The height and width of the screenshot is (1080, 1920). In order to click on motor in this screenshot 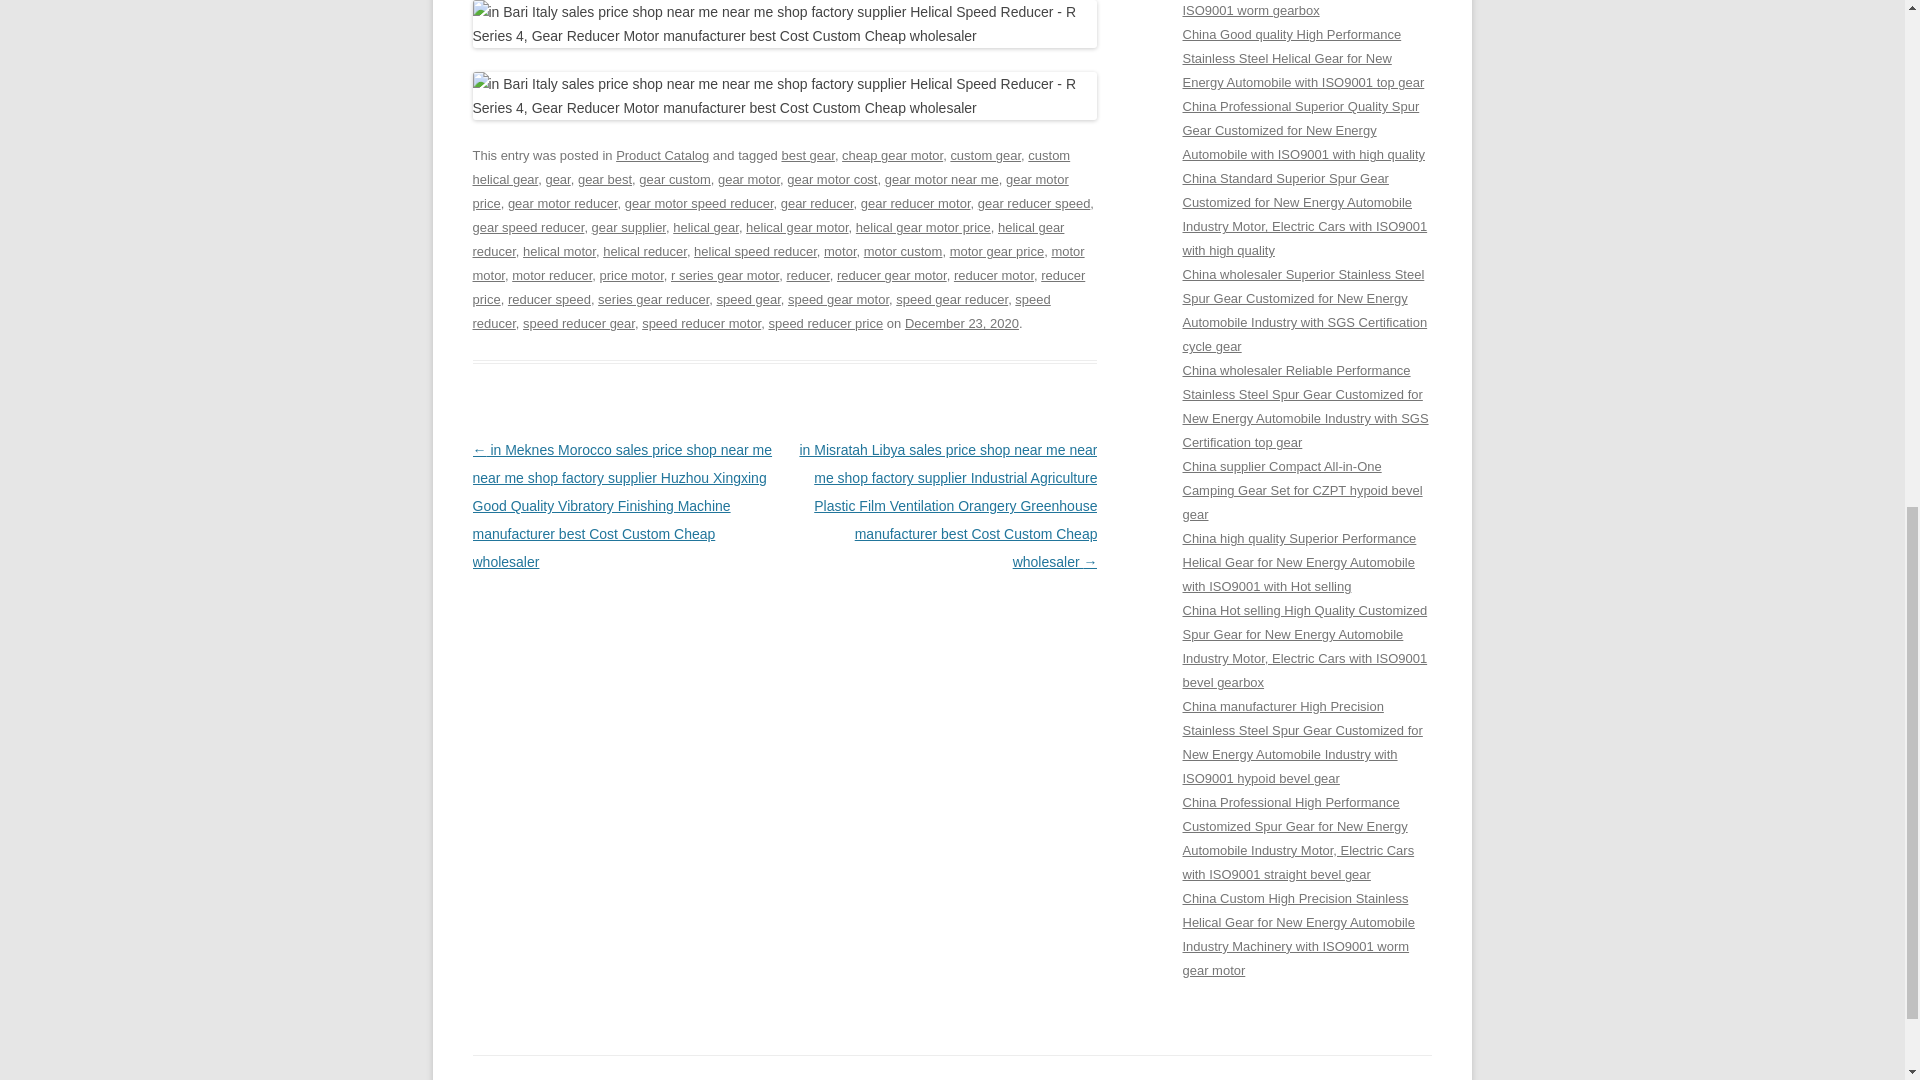, I will do `click(840, 252)`.